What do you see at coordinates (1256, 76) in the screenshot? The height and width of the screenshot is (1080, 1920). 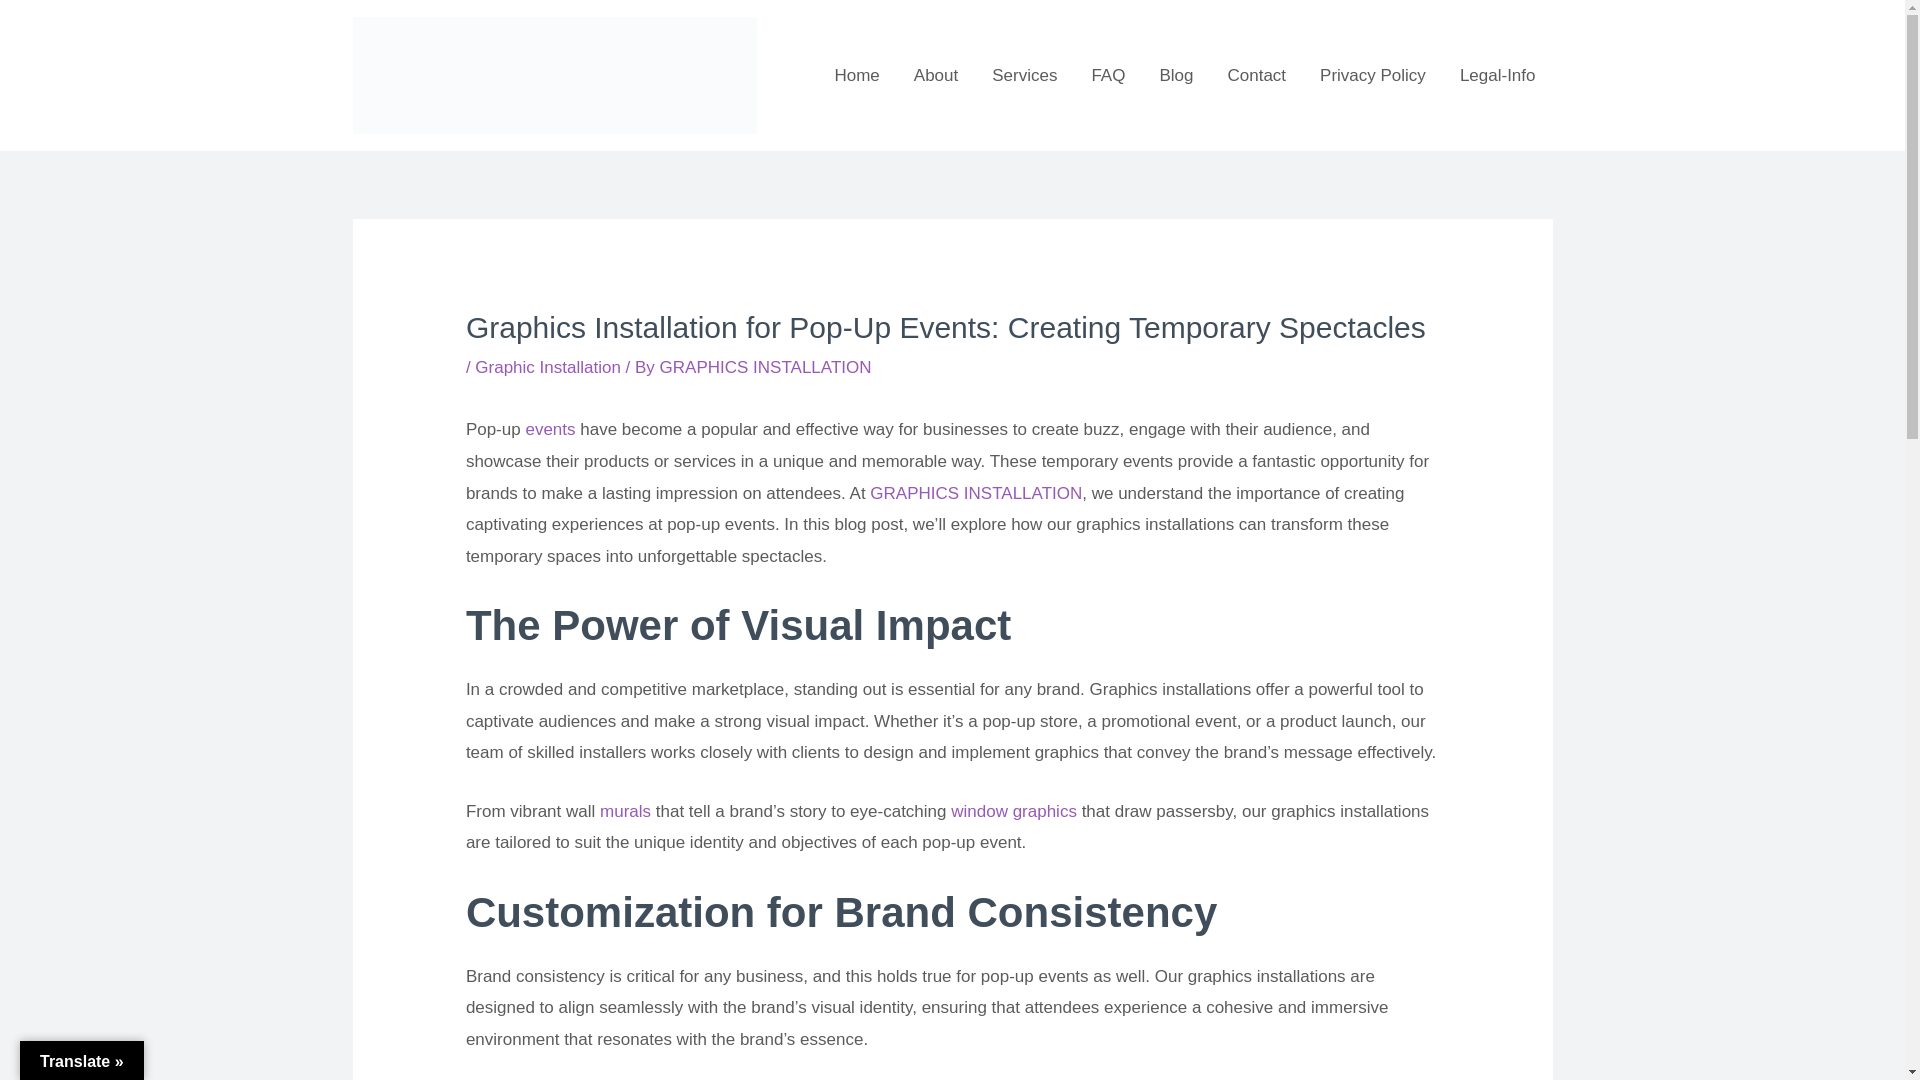 I see `Contact` at bounding box center [1256, 76].